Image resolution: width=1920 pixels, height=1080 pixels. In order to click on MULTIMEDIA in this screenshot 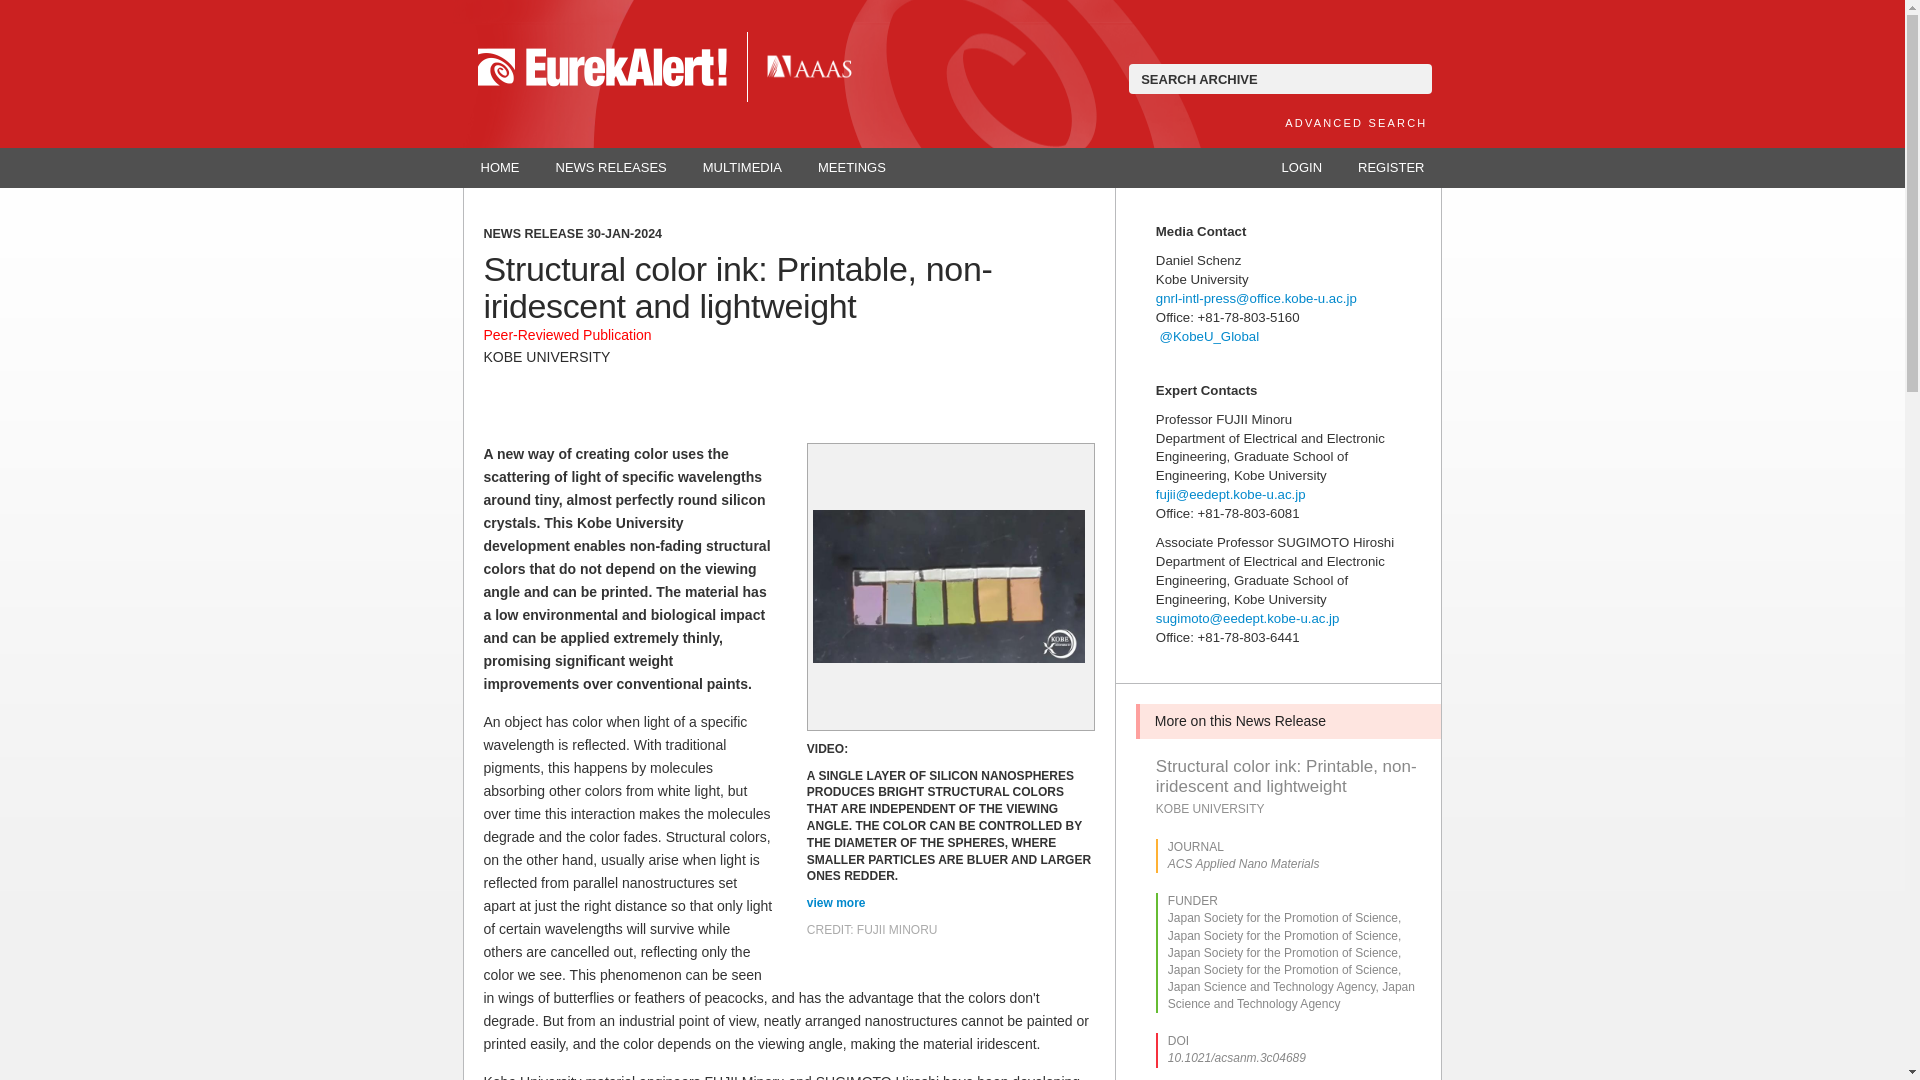, I will do `click(742, 168)`.